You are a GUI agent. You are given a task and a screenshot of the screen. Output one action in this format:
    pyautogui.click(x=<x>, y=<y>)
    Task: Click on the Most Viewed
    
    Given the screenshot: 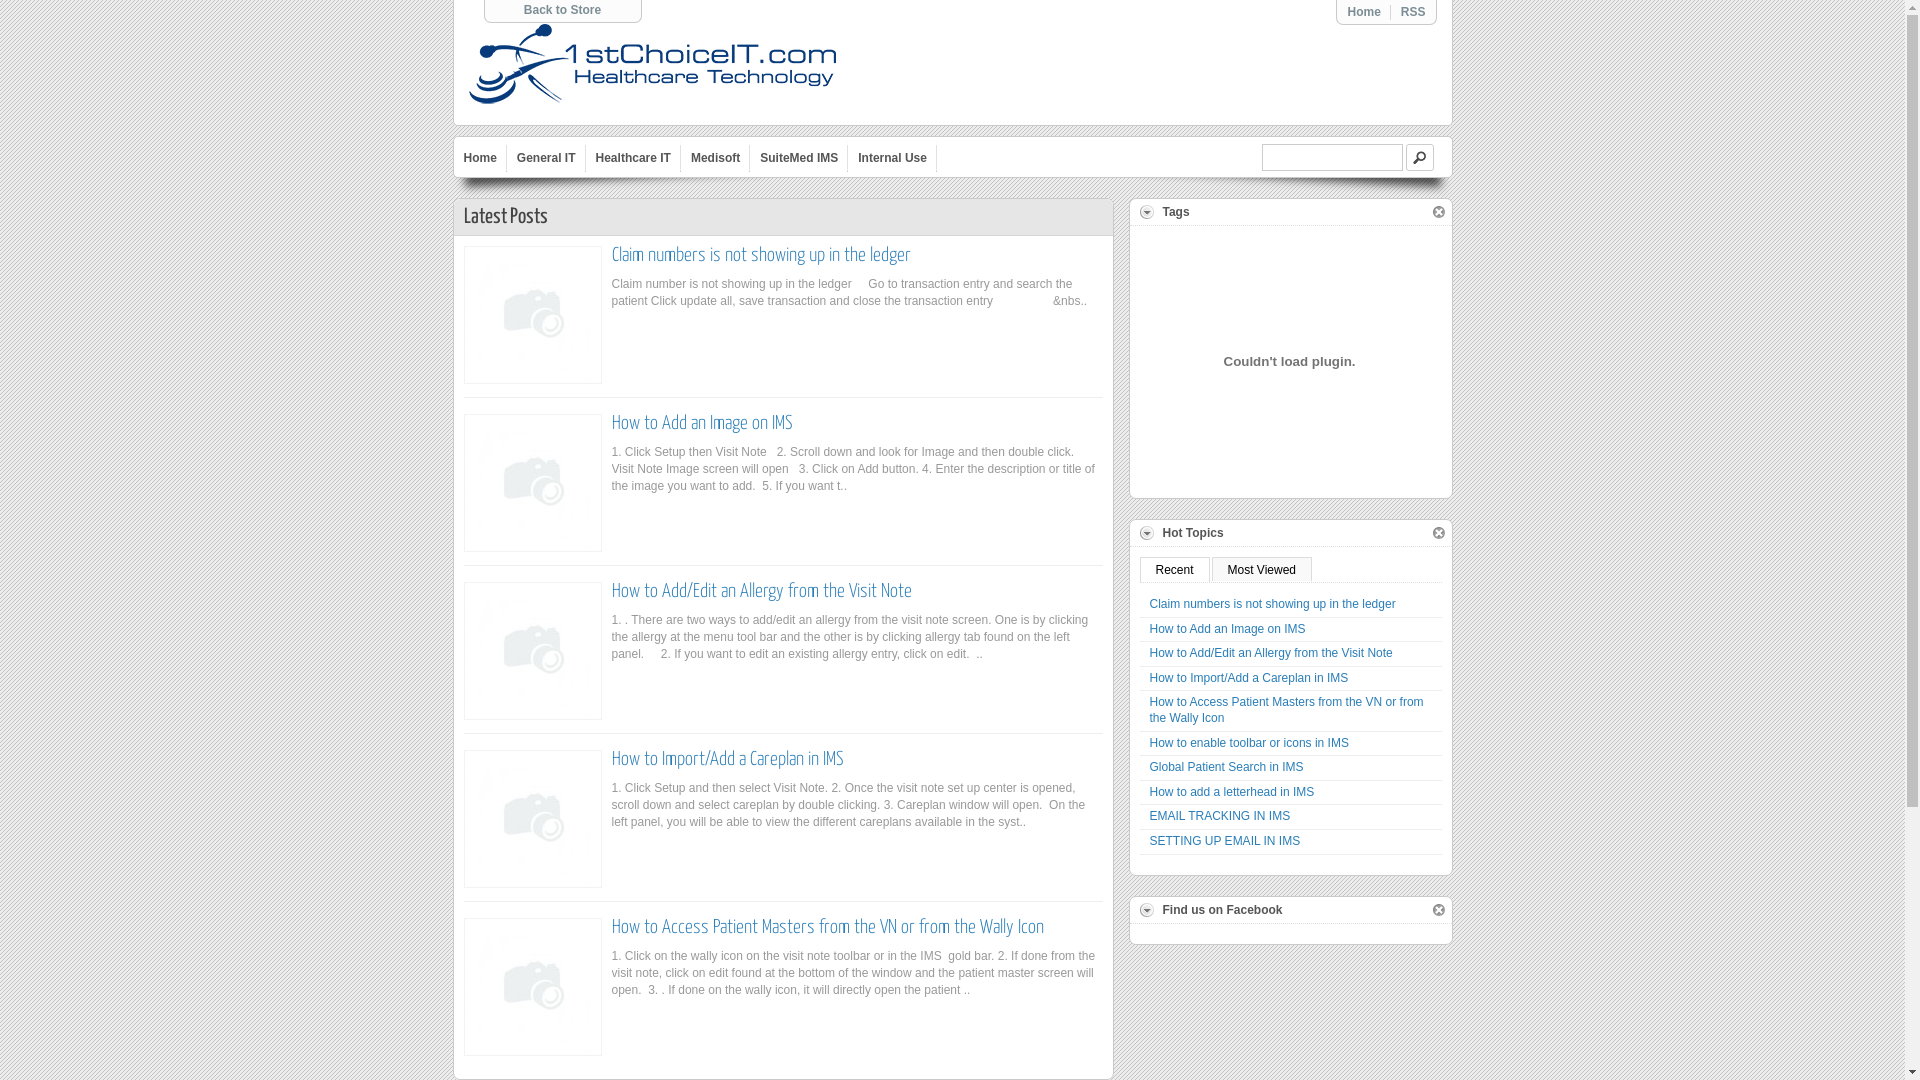 What is the action you would take?
    pyautogui.click(x=1262, y=569)
    